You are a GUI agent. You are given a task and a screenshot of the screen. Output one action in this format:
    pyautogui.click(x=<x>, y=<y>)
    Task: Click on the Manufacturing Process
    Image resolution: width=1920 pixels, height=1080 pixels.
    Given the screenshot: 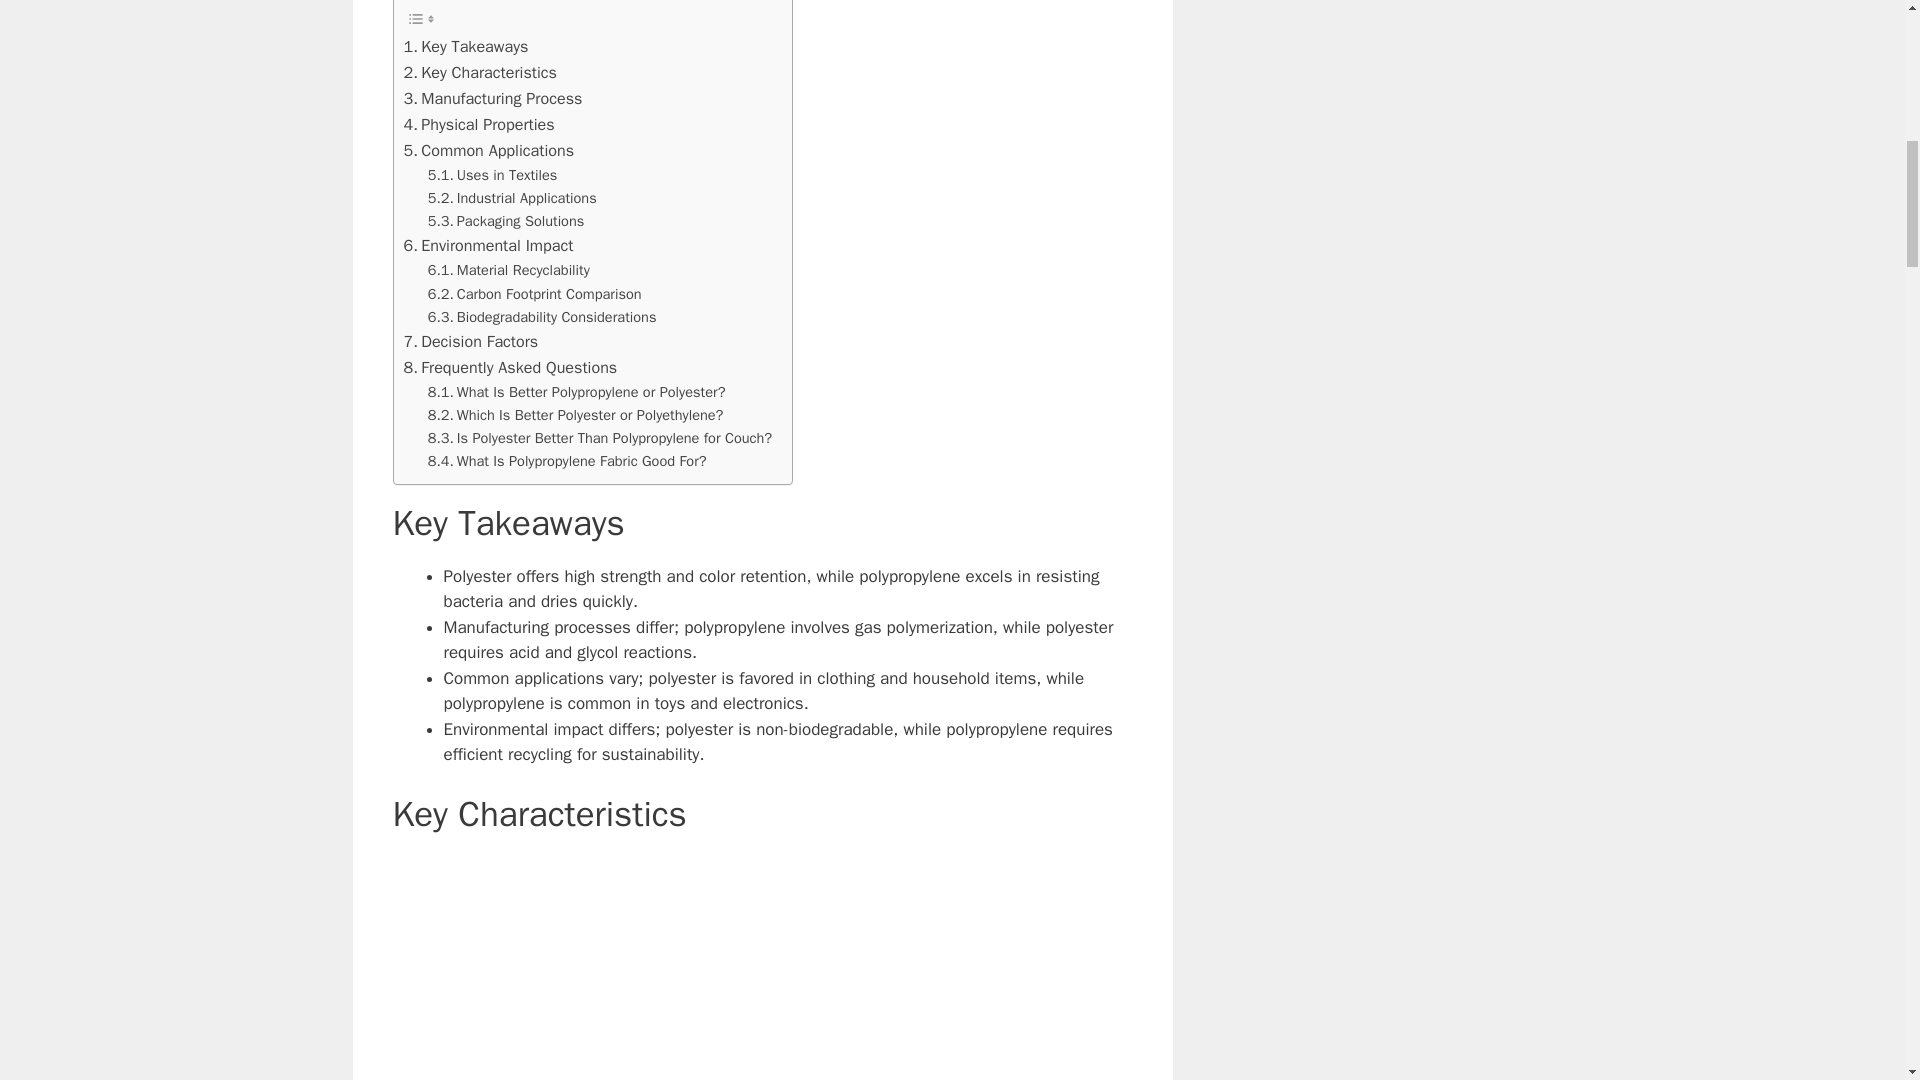 What is the action you would take?
    pyautogui.click(x=493, y=99)
    